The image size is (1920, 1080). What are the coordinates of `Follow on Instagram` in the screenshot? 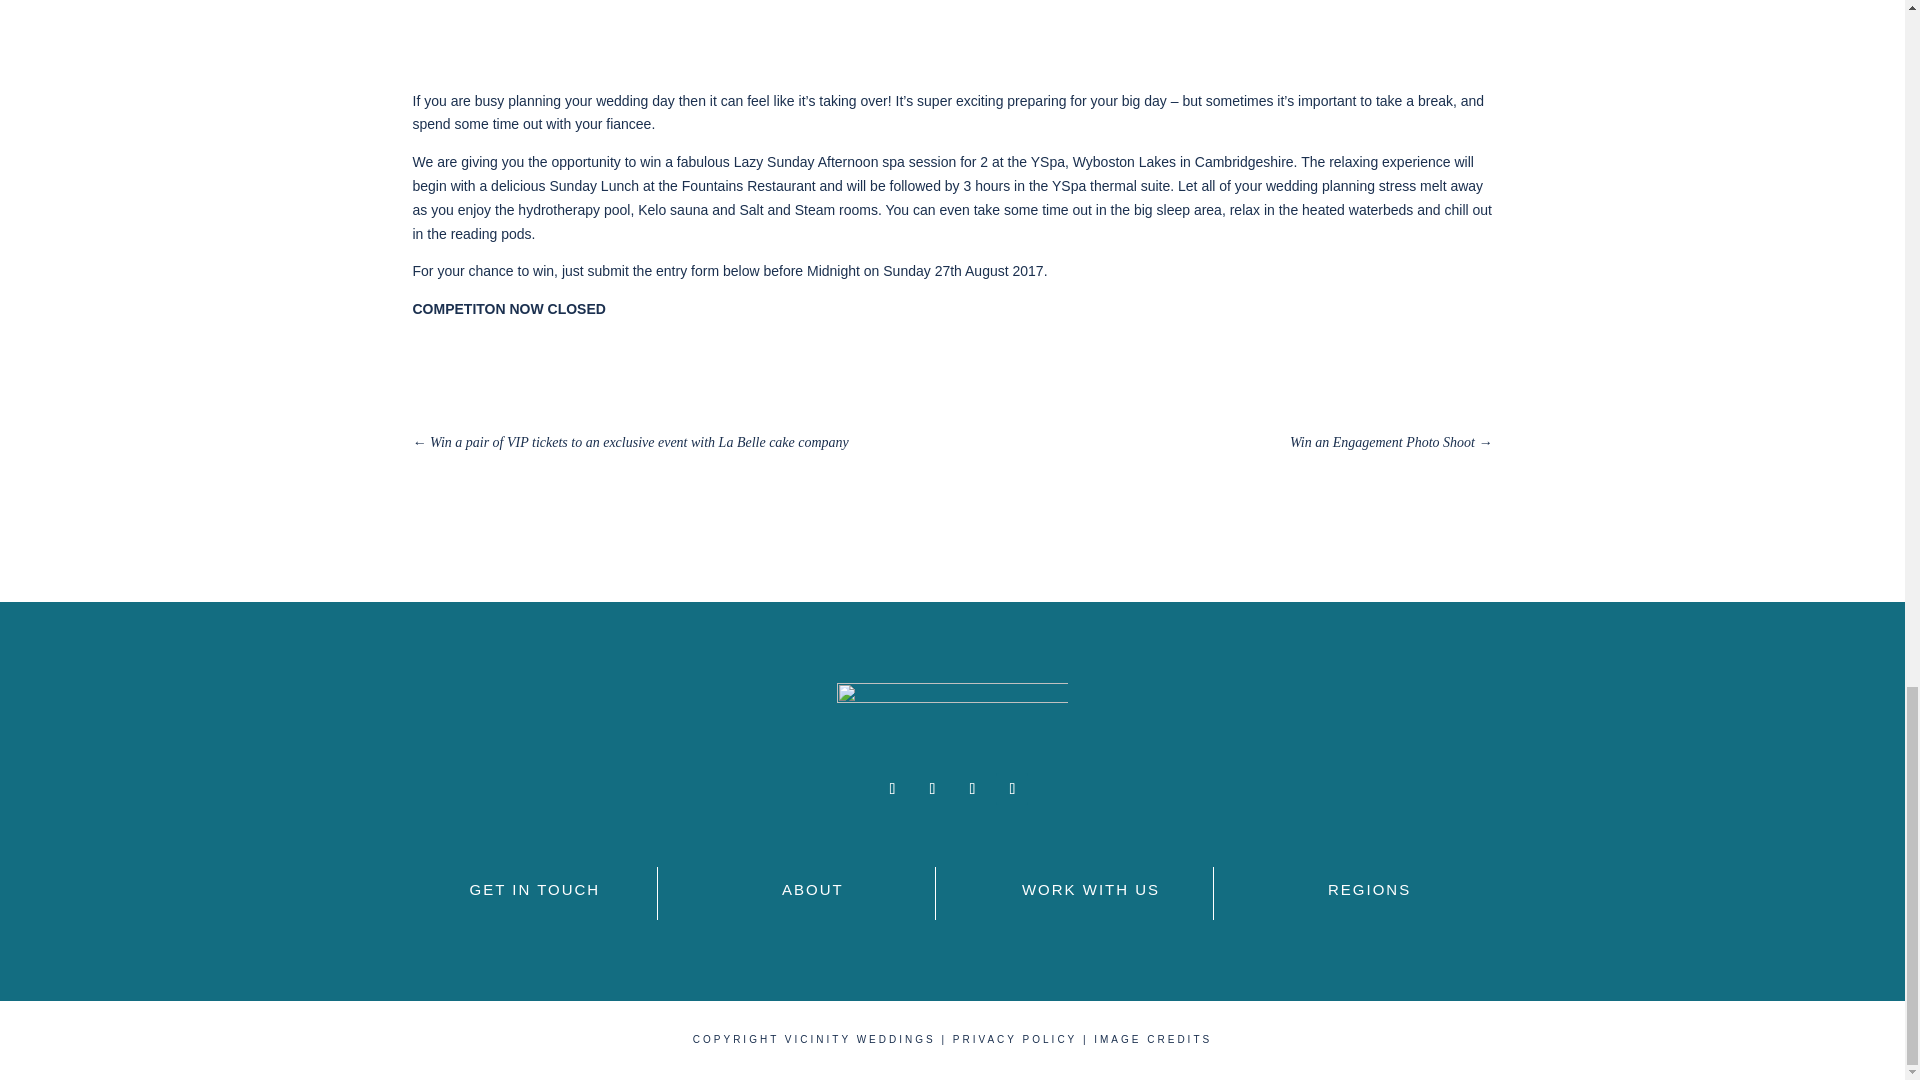 It's located at (932, 788).